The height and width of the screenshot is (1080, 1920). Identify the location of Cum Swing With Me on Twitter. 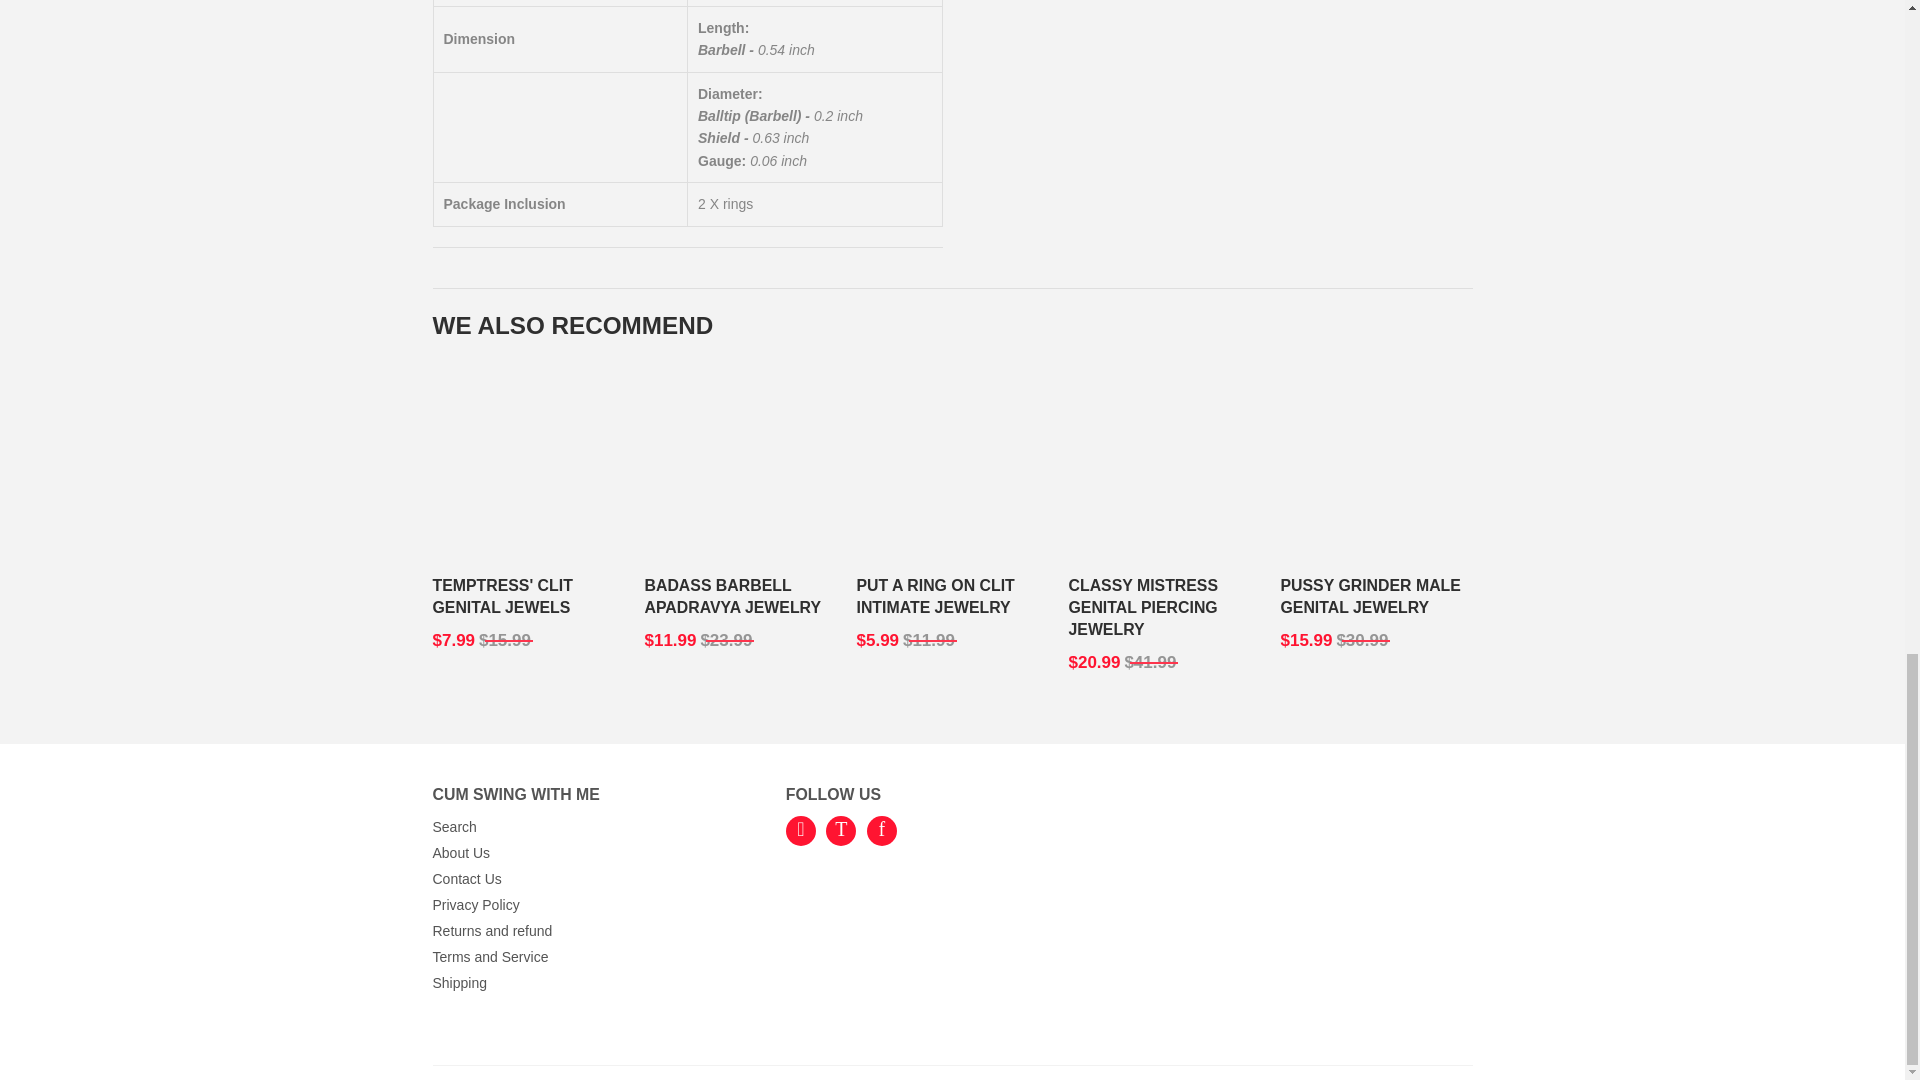
(840, 830).